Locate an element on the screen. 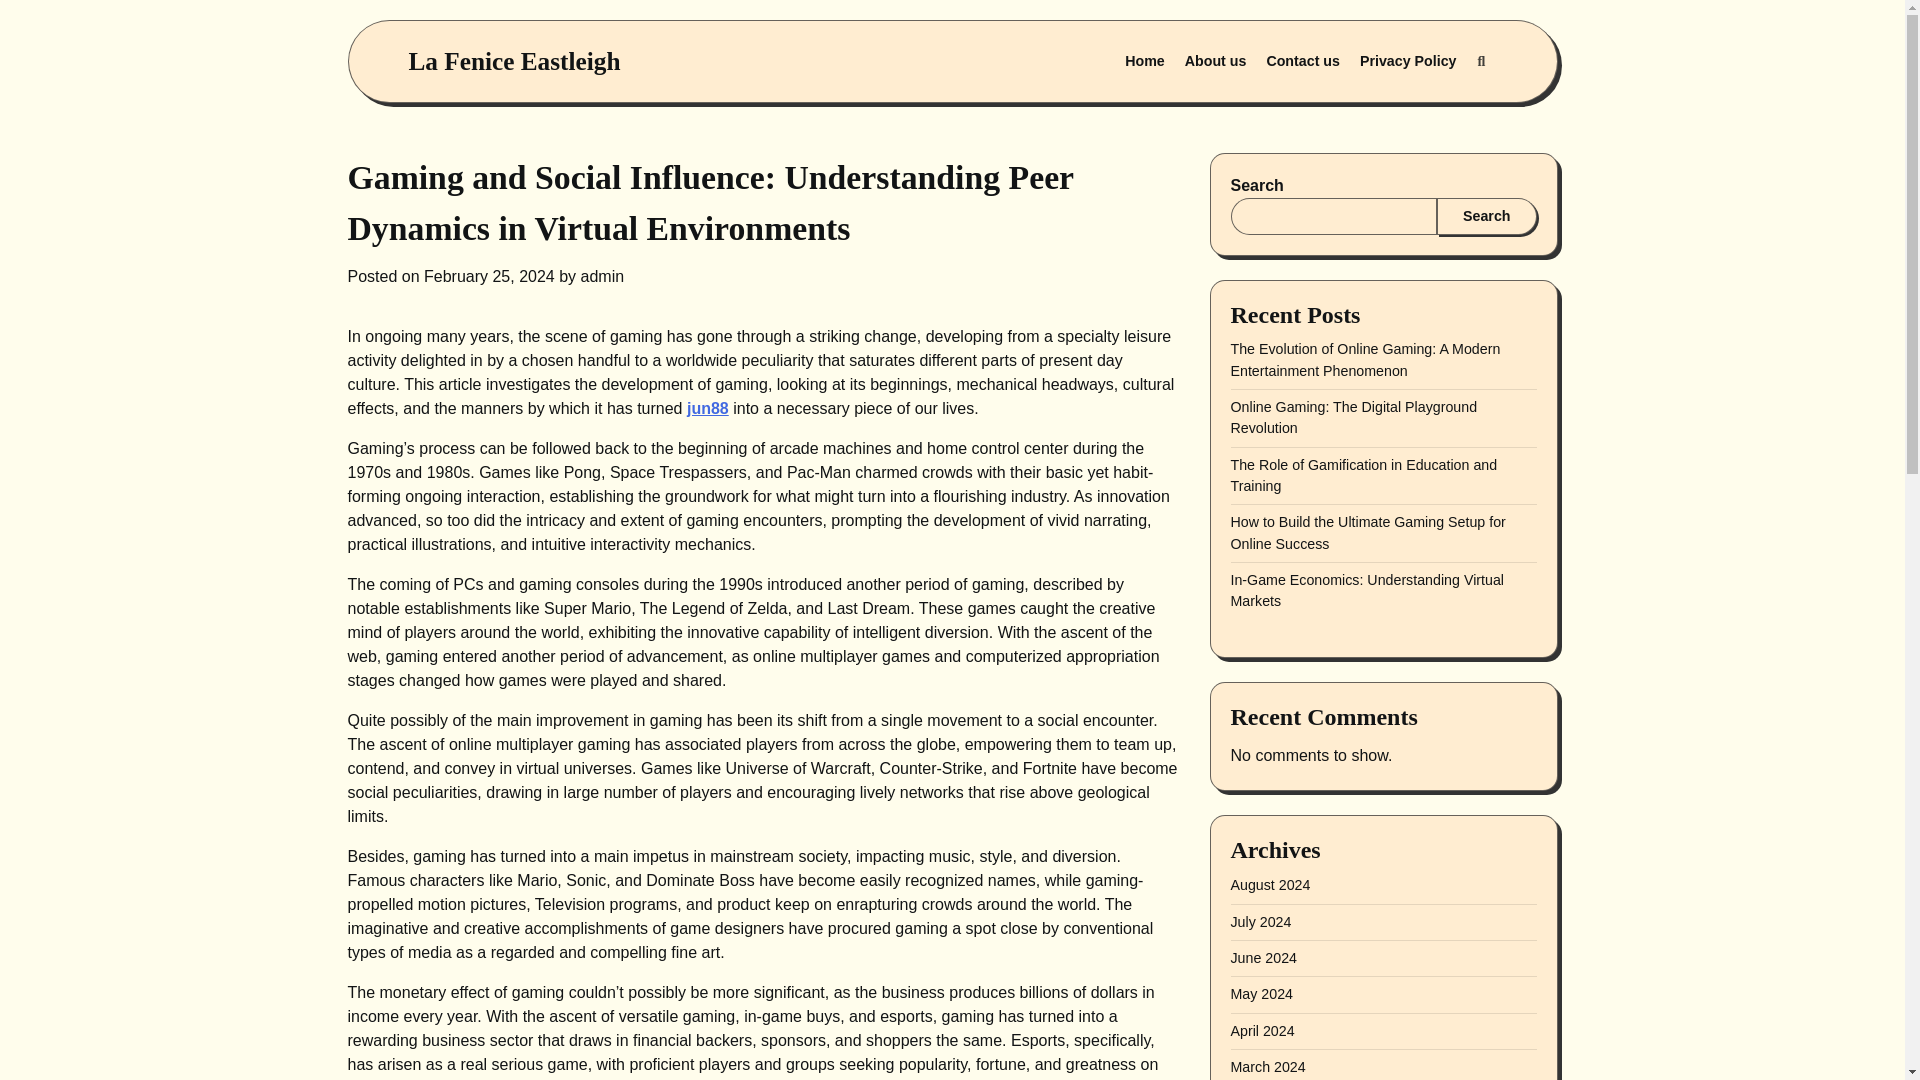  Contact us is located at coordinates (1302, 62).